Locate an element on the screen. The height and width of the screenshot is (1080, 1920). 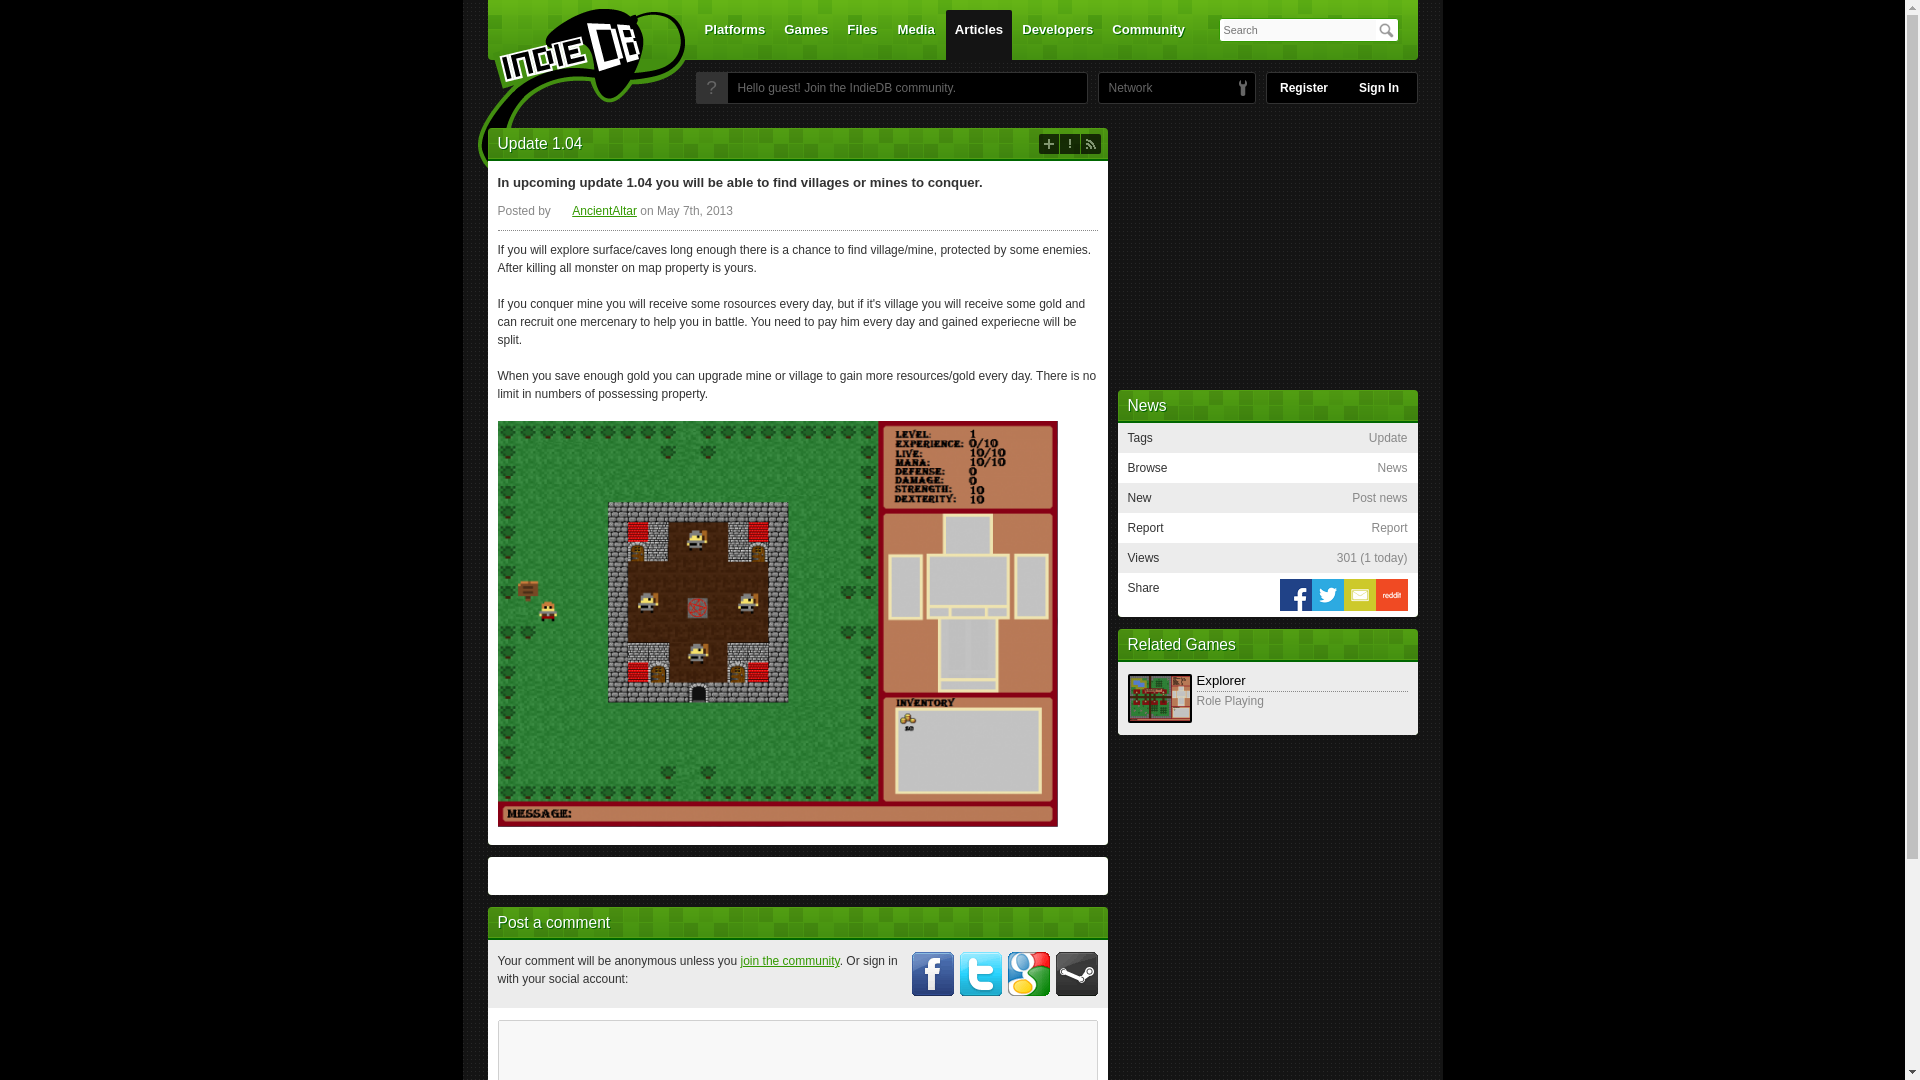
Platforms is located at coordinates (735, 34).